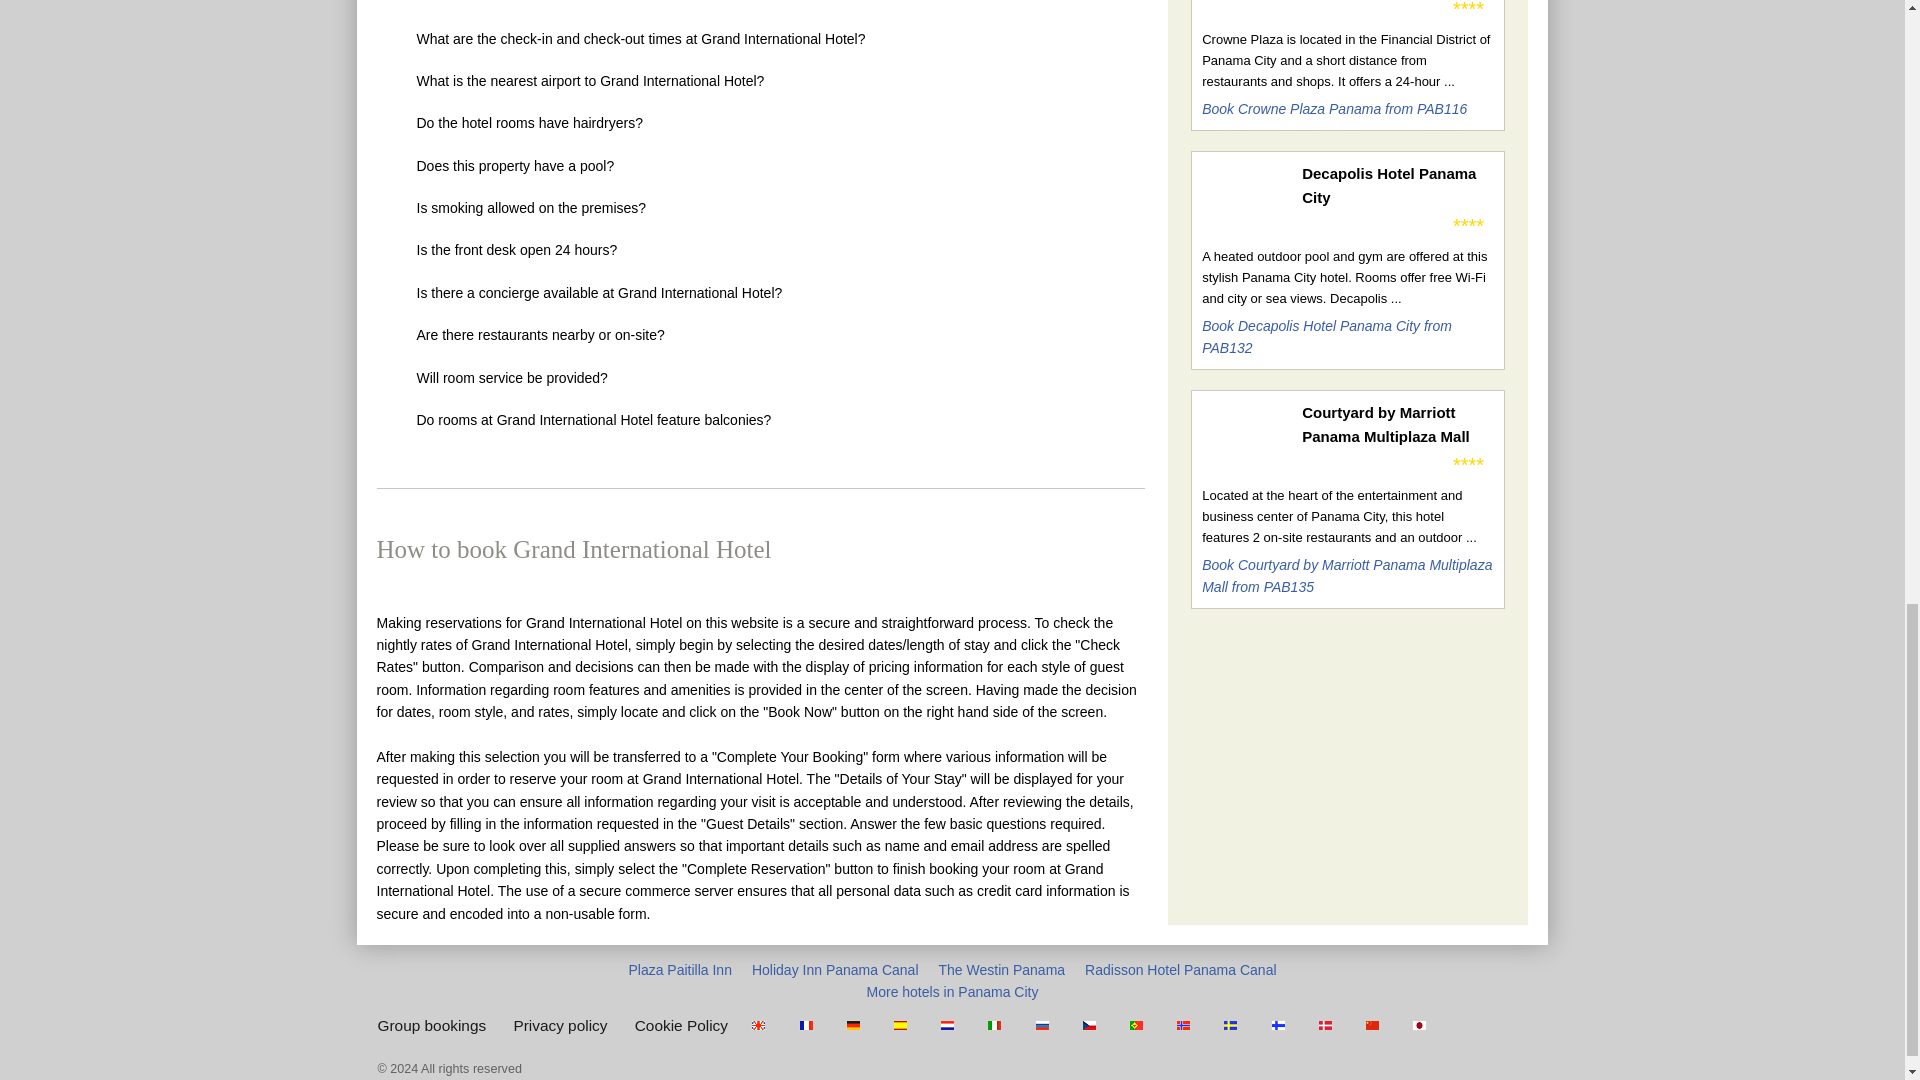 Image resolution: width=1920 pixels, height=1080 pixels. Describe the element at coordinates (1397, 424) in the screenshot. I see `Courtyard by Marriott Panama Multiplaza Mall` at that location.